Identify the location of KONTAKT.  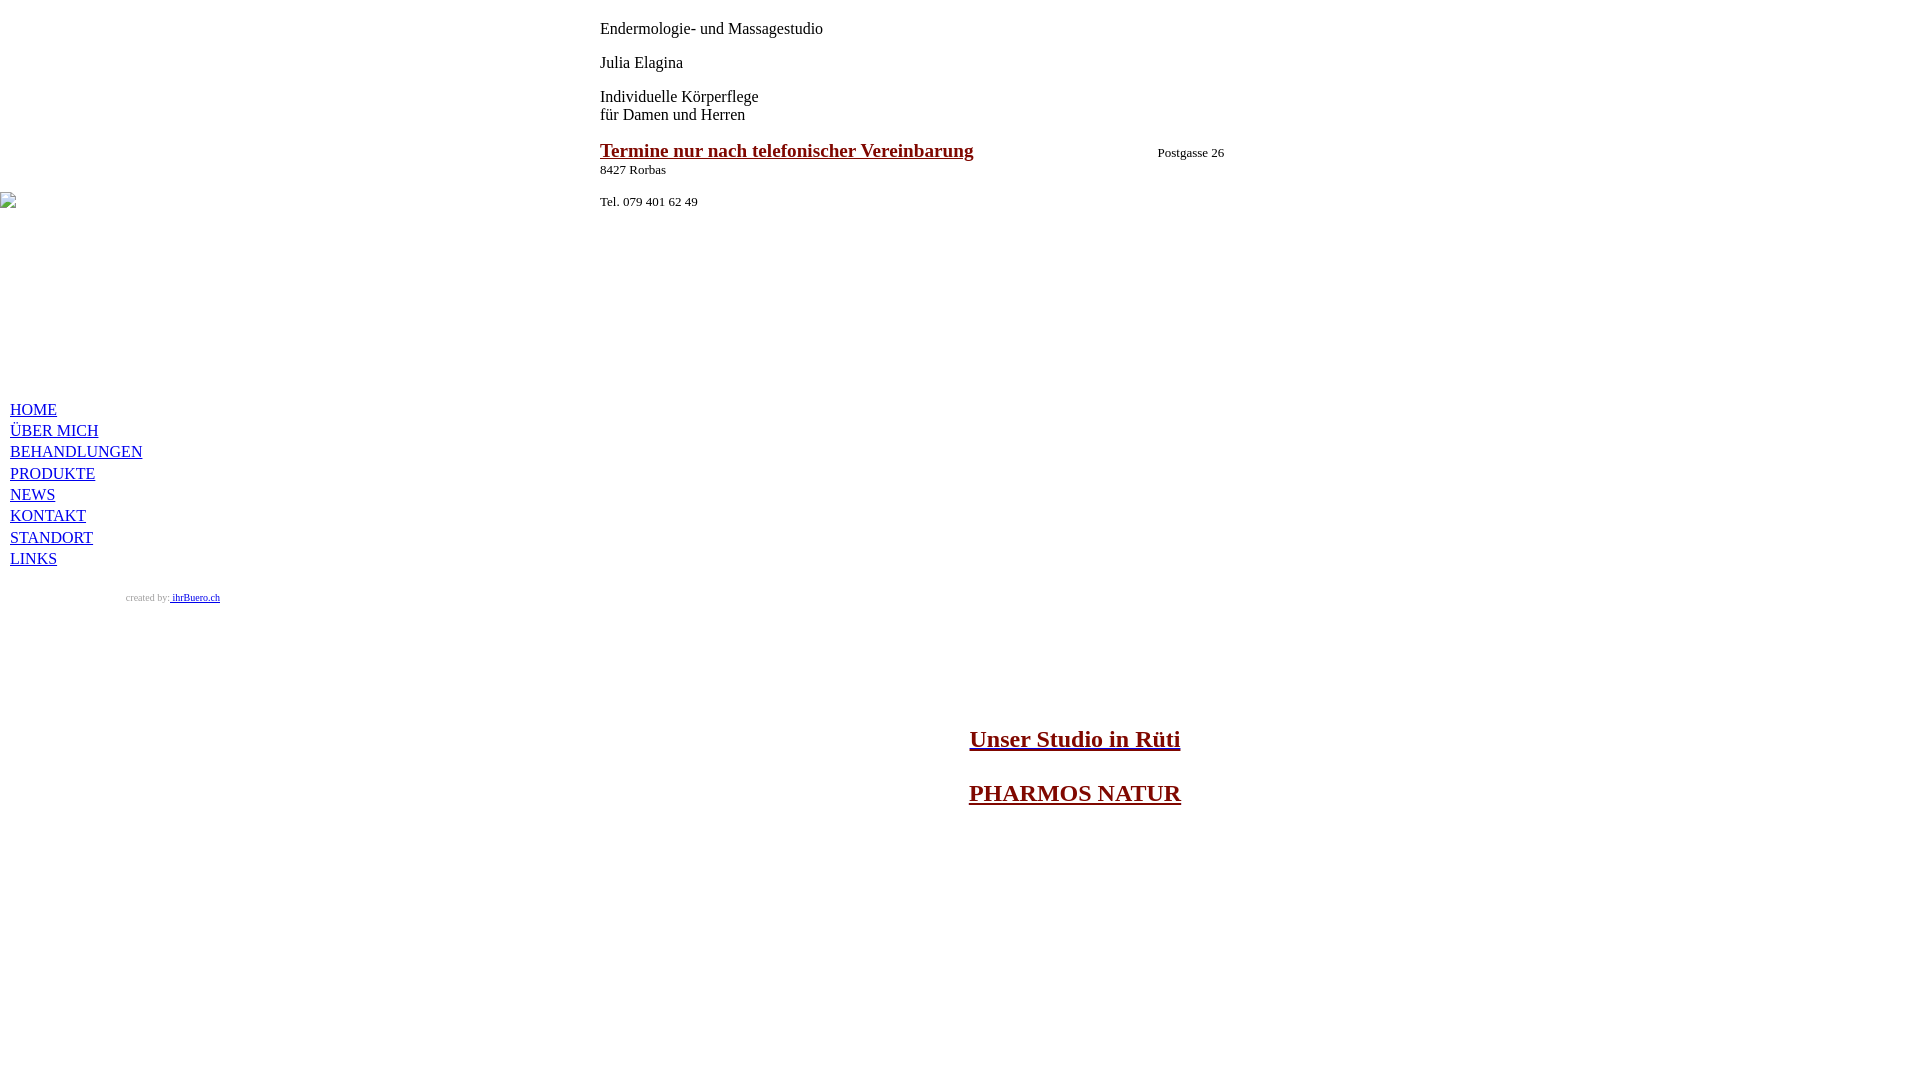
(48, 516).